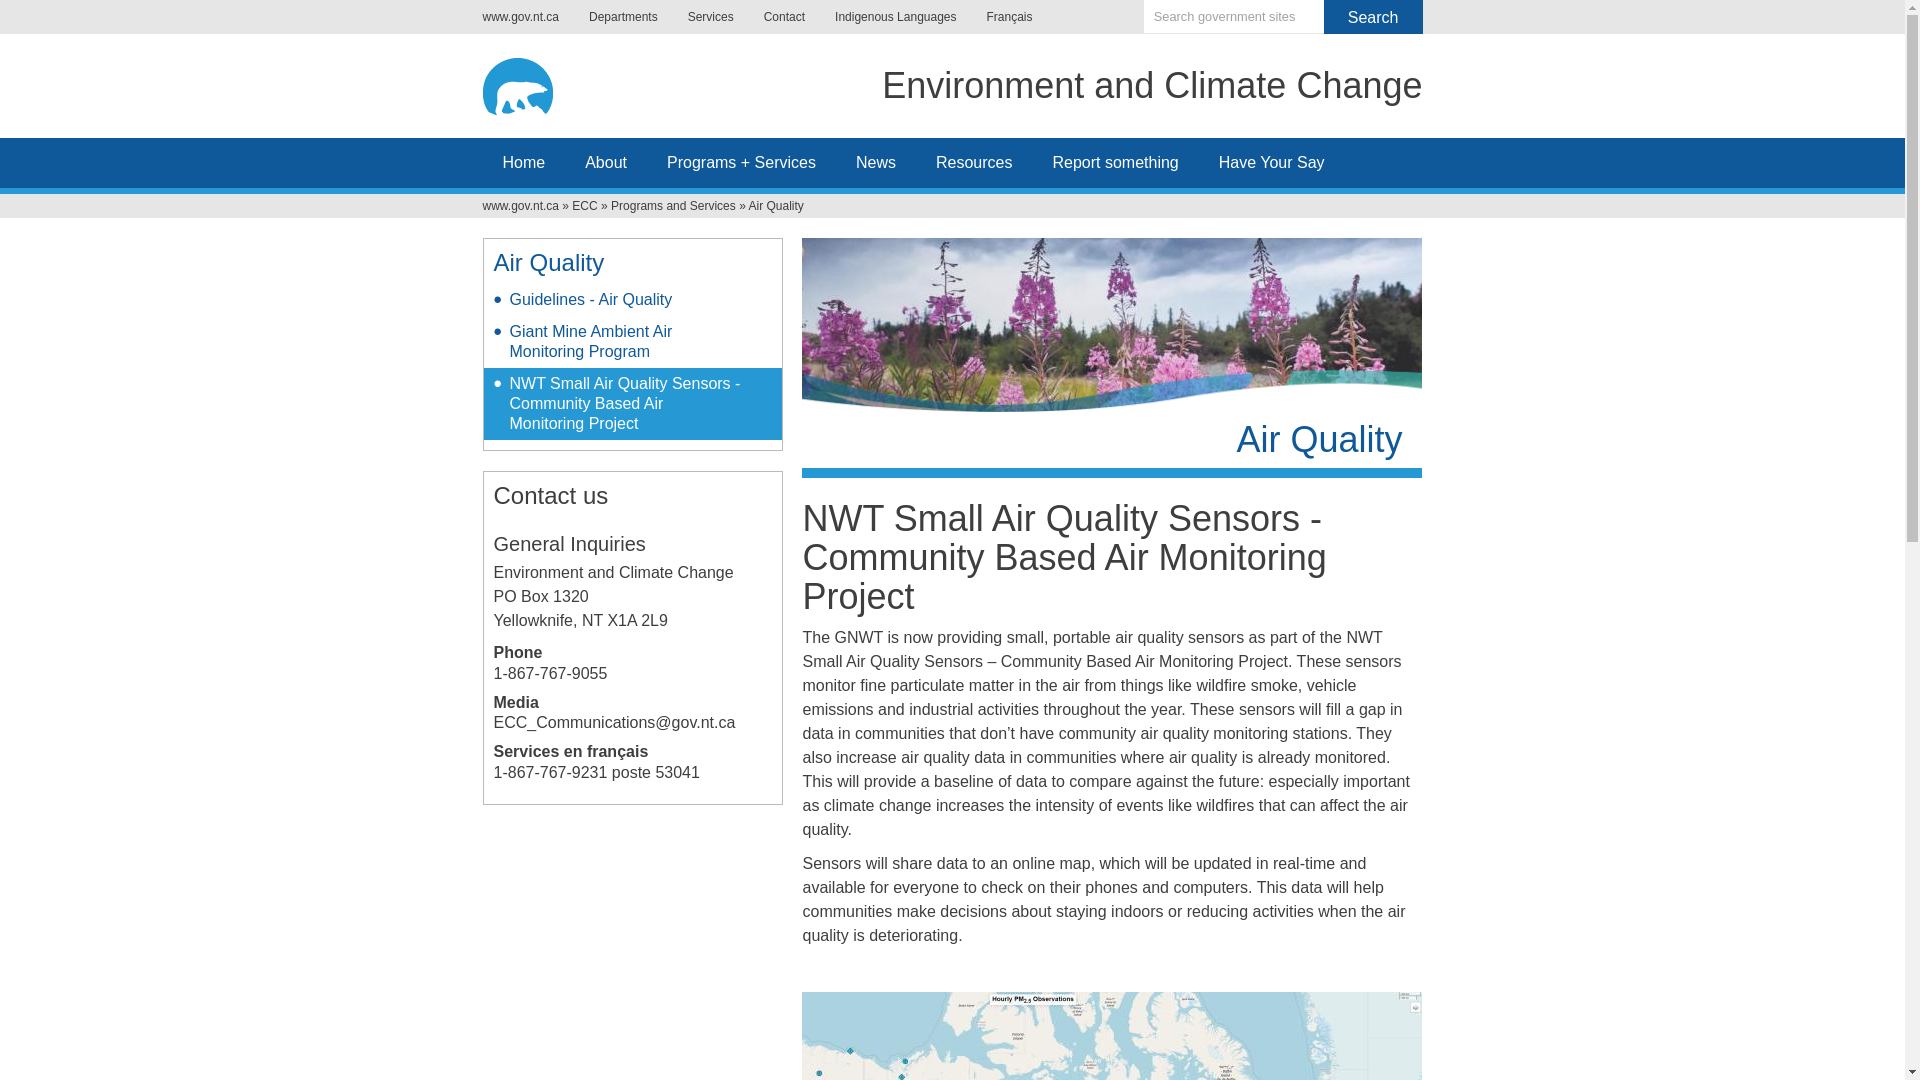 This screenshot has width=1920, height=1080. I want to click on About, so click(606, 162).